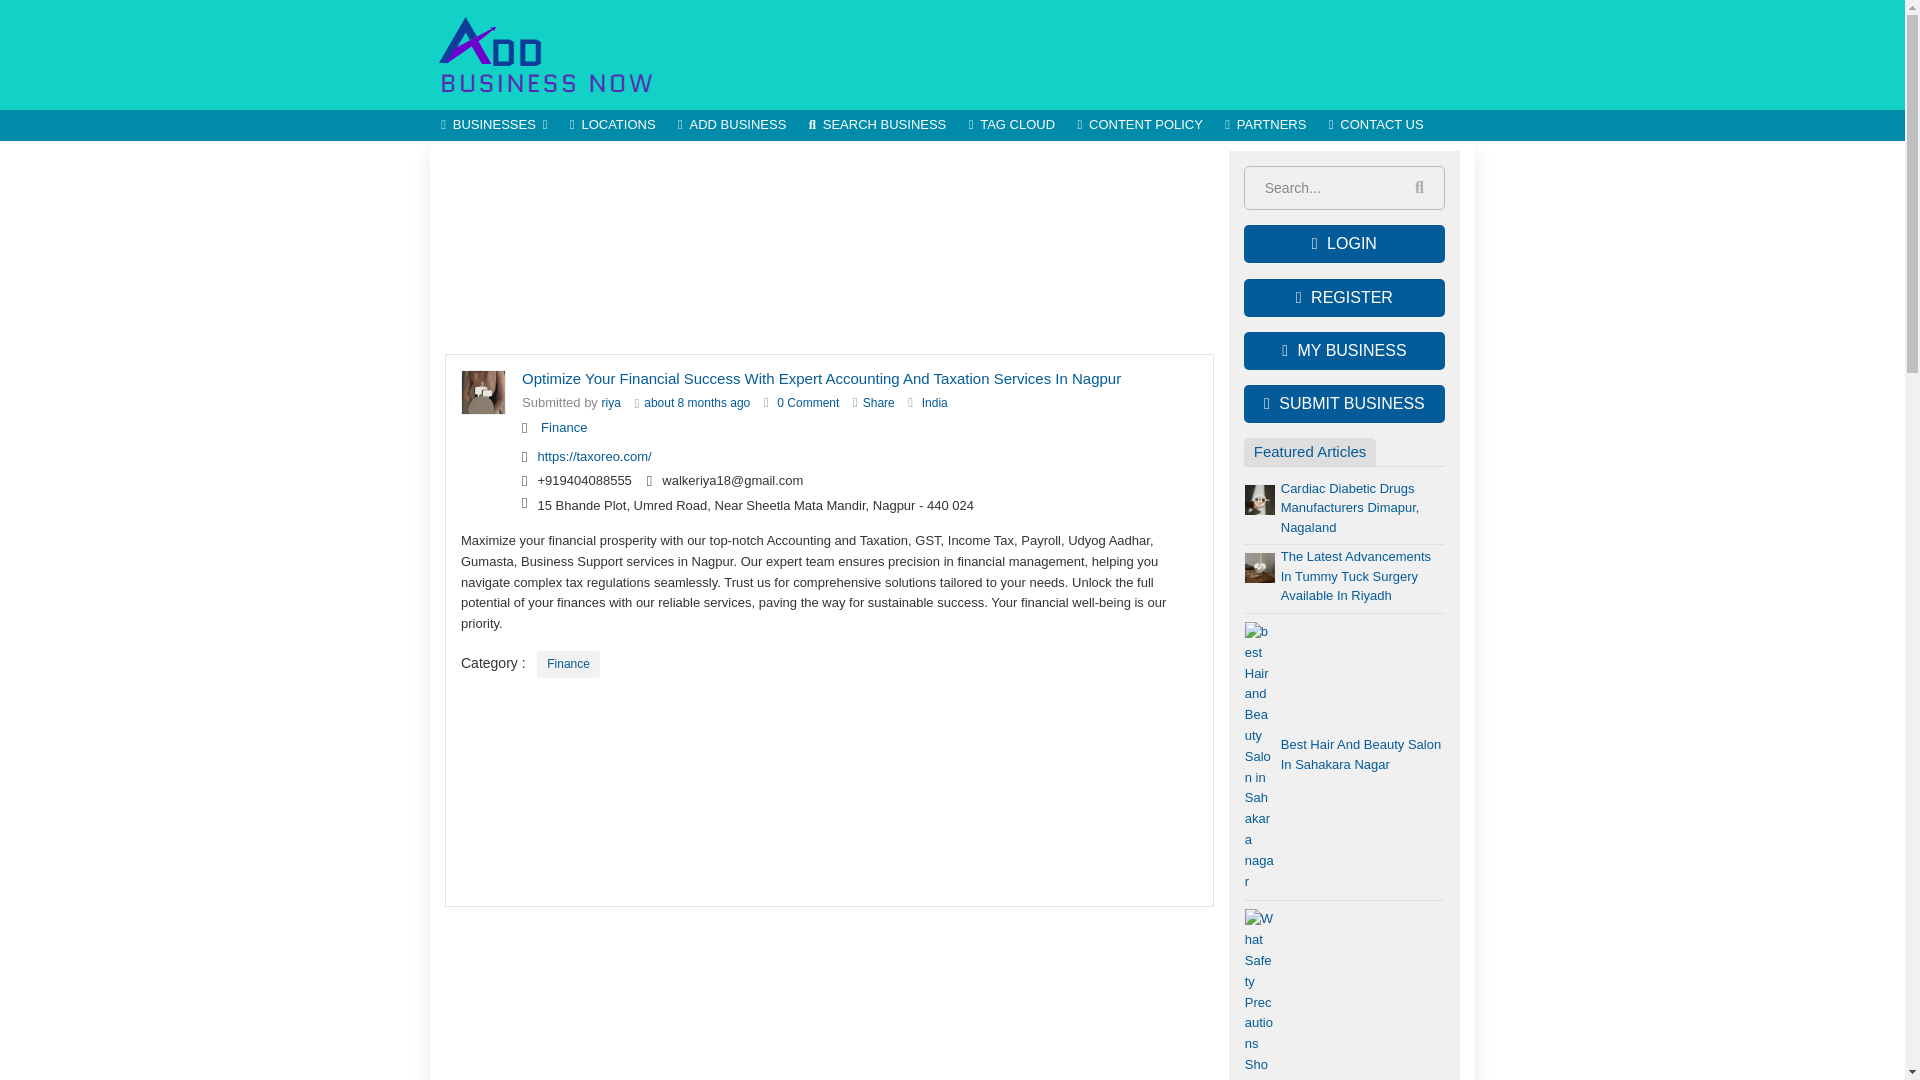  Describe the element at coordinates (611, 403) in the screenshot. I see `riya18` at that location.